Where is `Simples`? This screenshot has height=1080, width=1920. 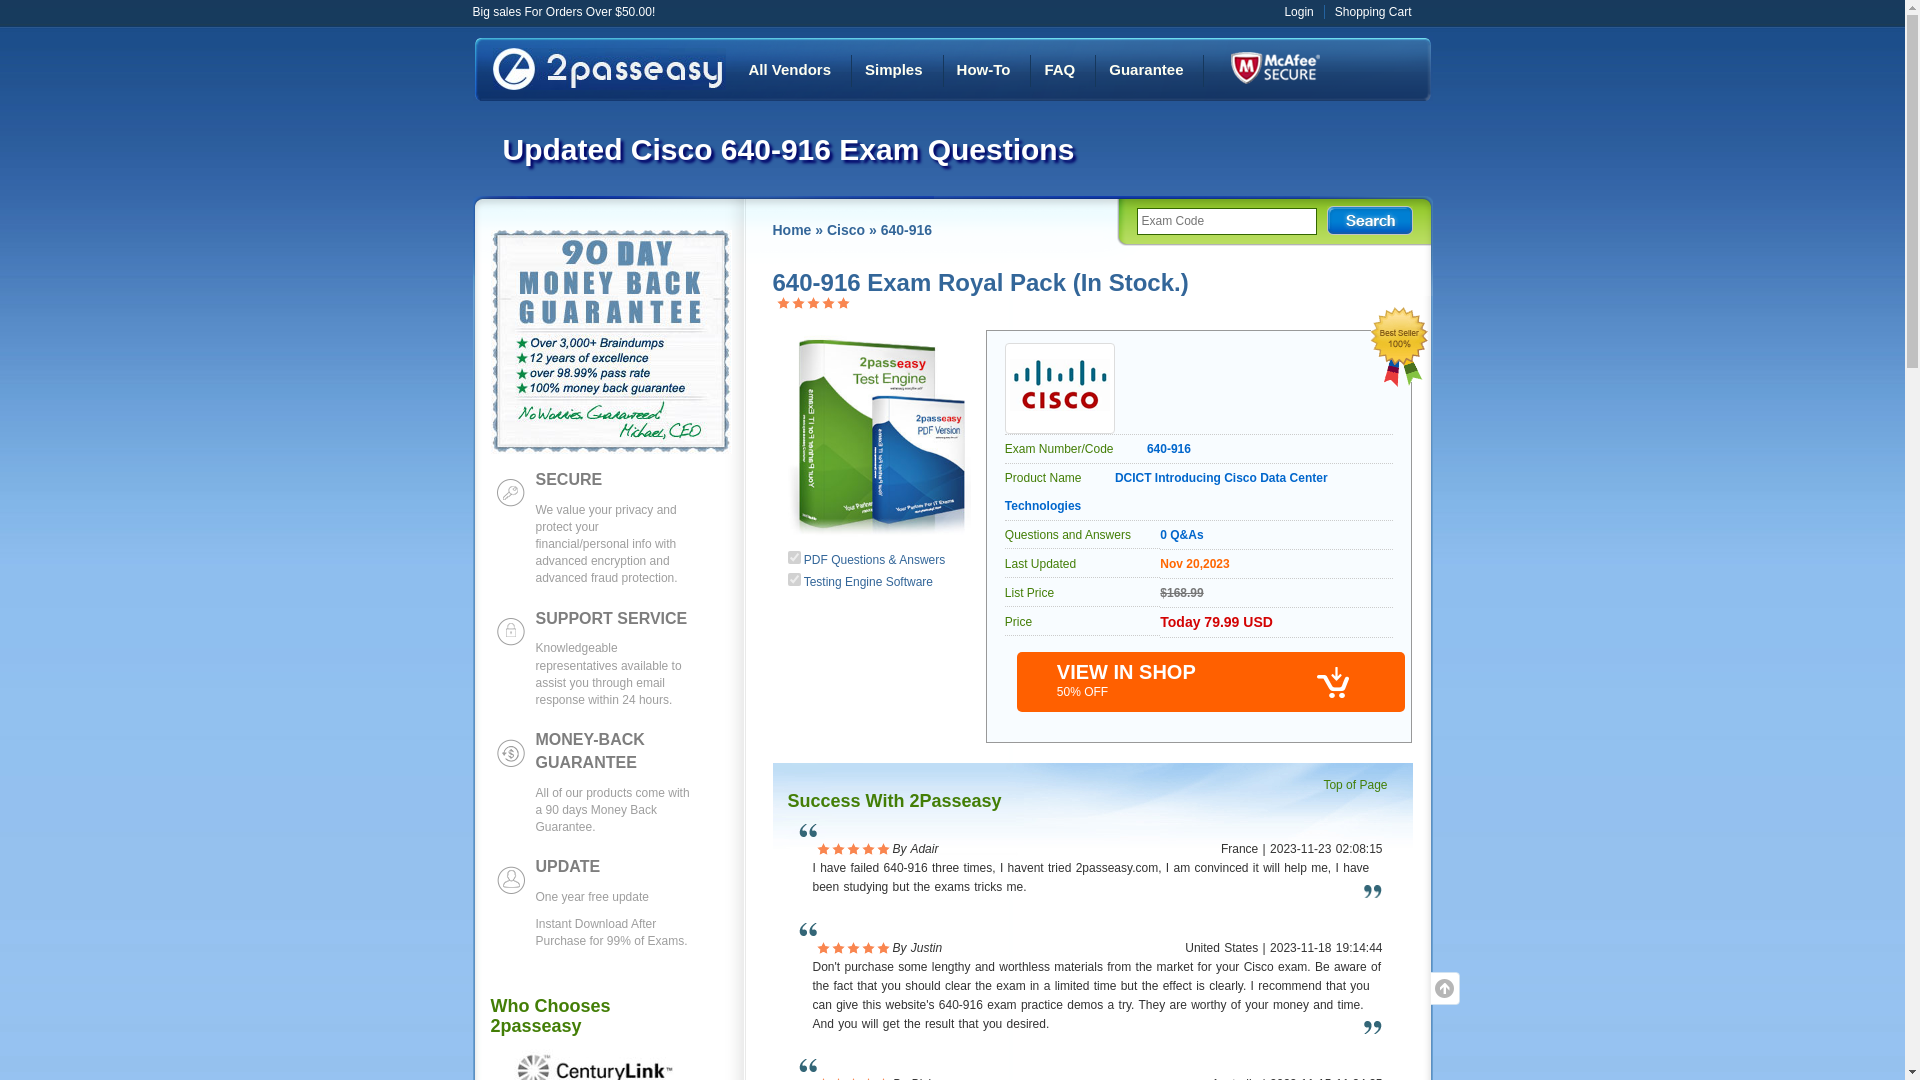 Simples is located at coordinates (894, 70).